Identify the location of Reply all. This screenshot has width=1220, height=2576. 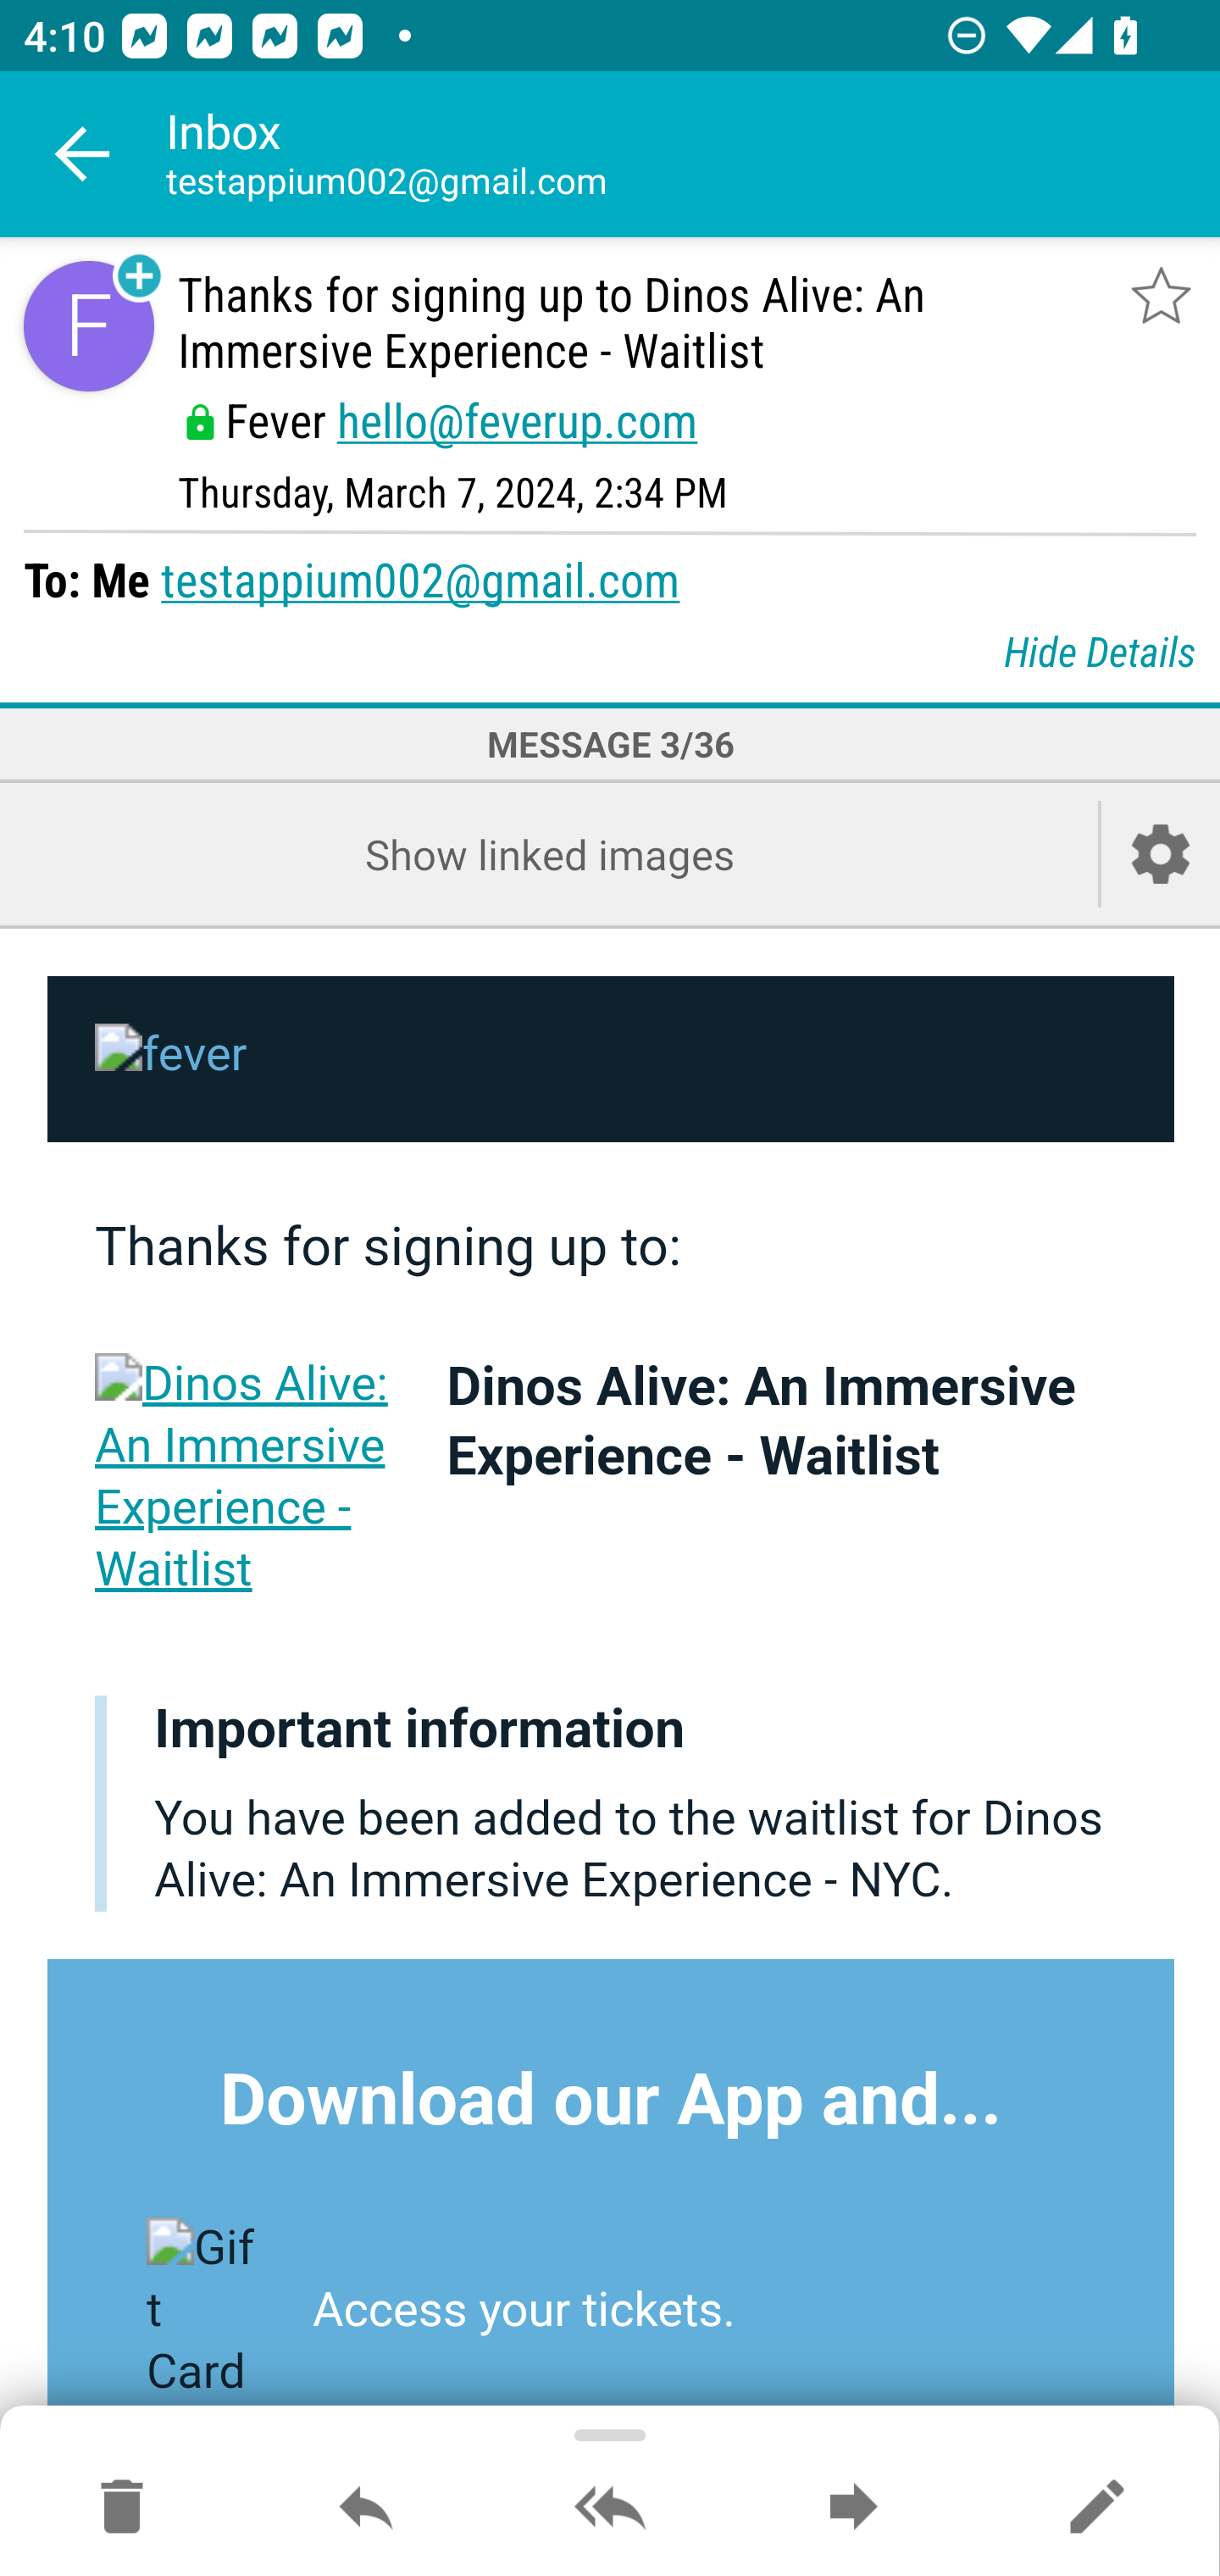
(610, 2508).